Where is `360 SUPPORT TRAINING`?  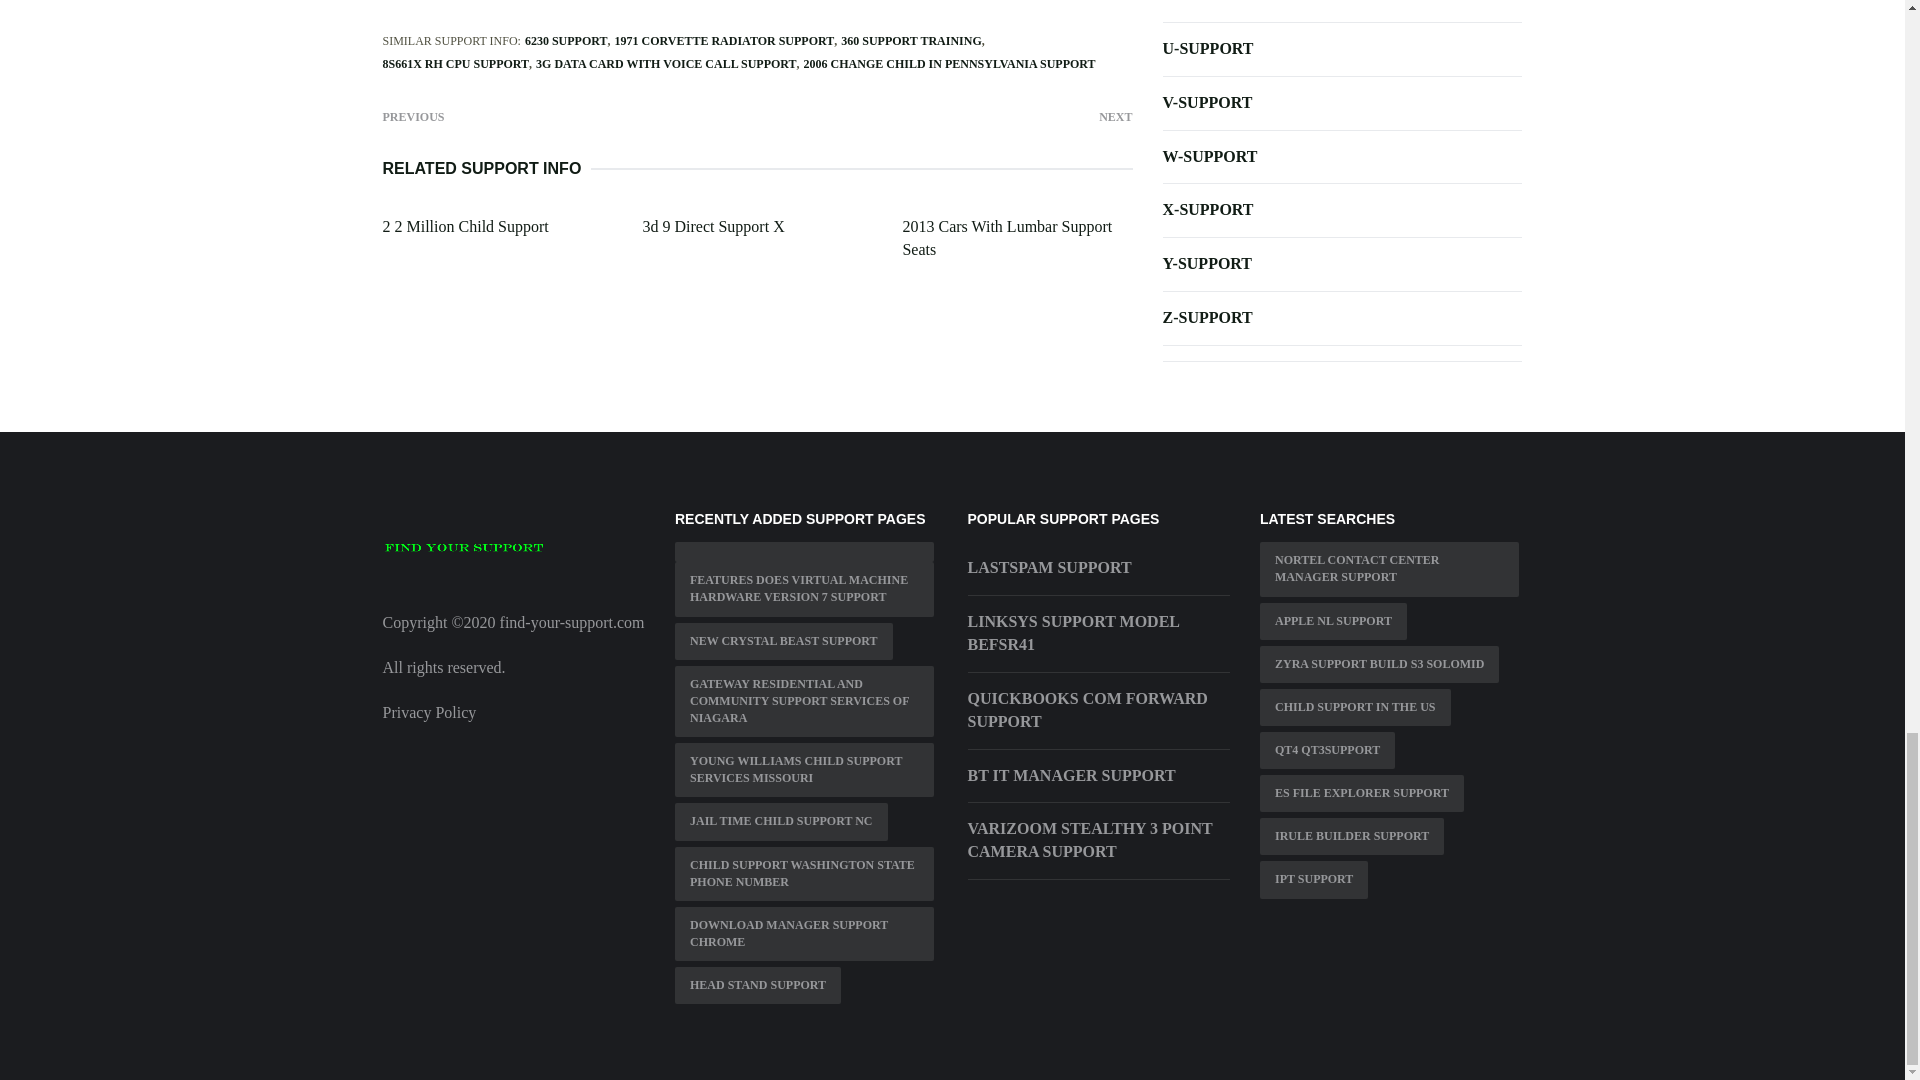 360 SUPPORT TRAINING is located at coordinates (910, 40).